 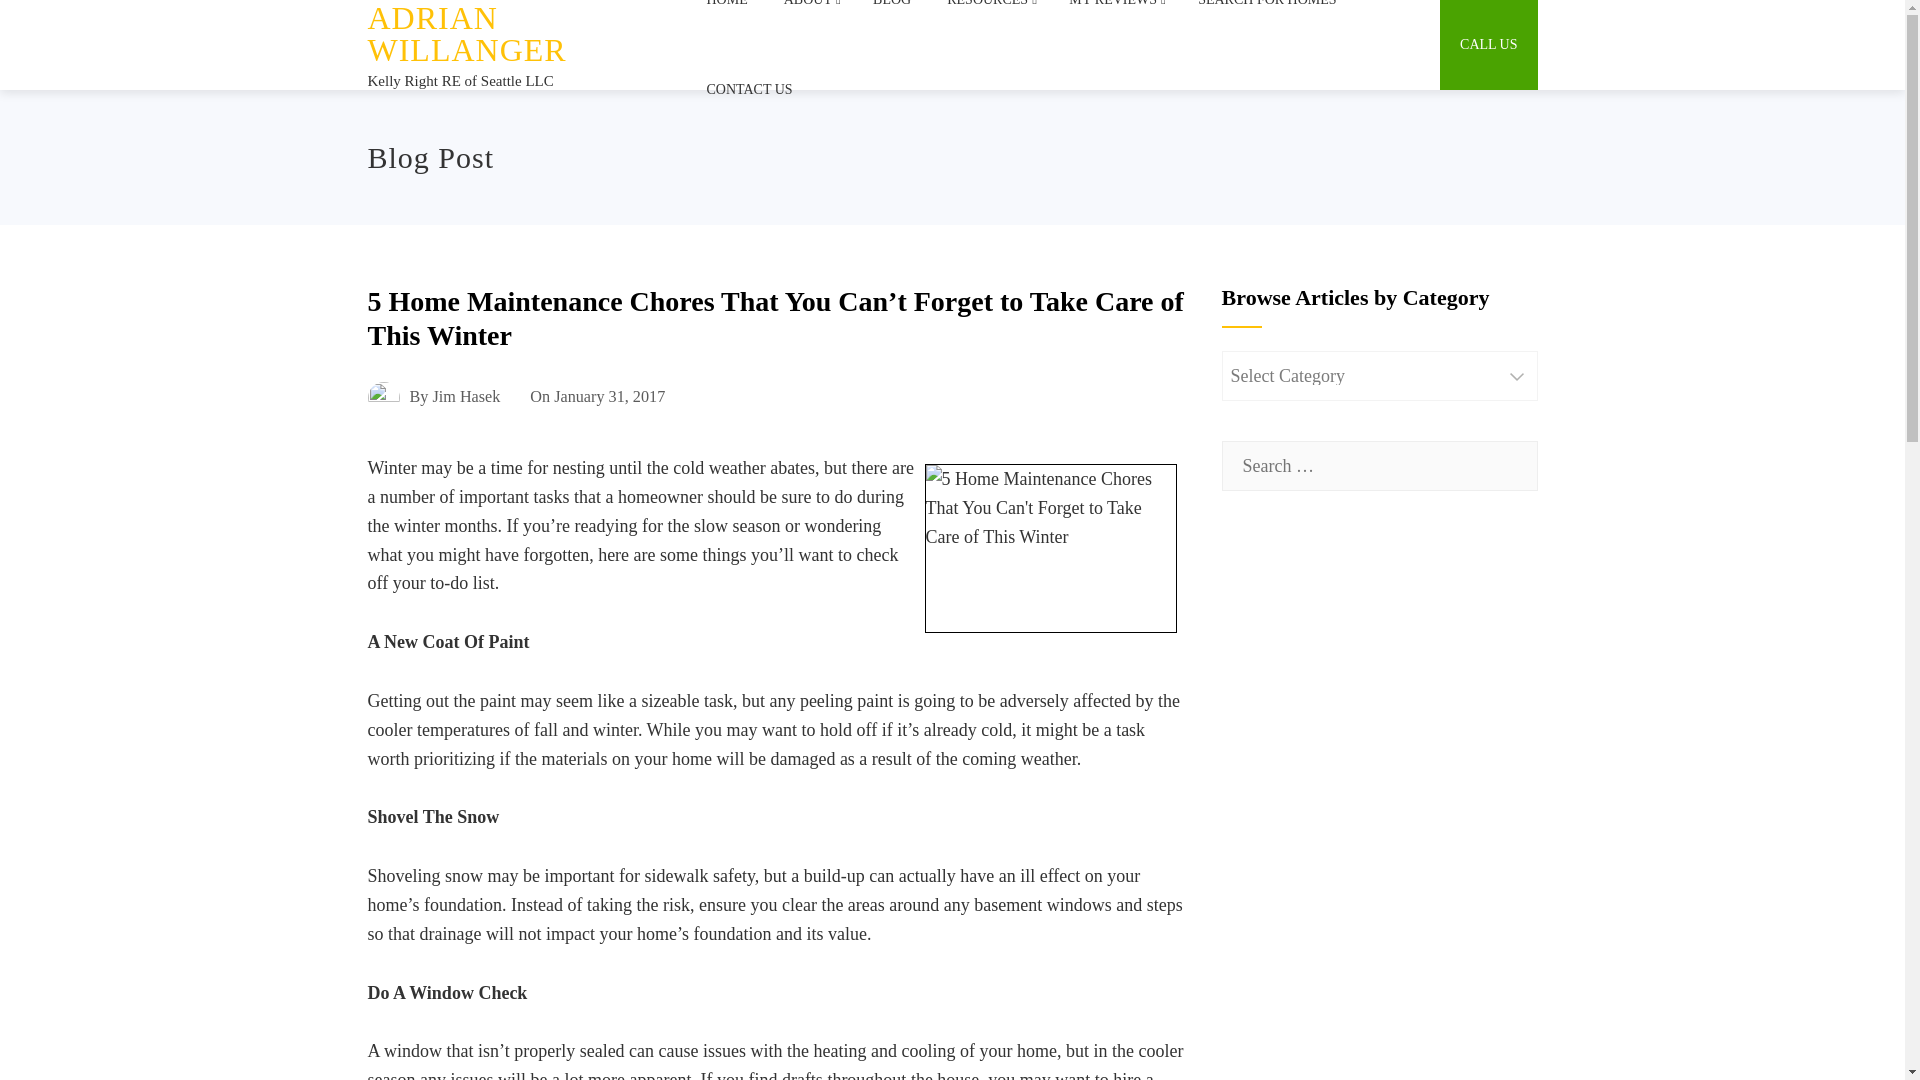 I want to click on ABOUT, so click(x=810, y=22).